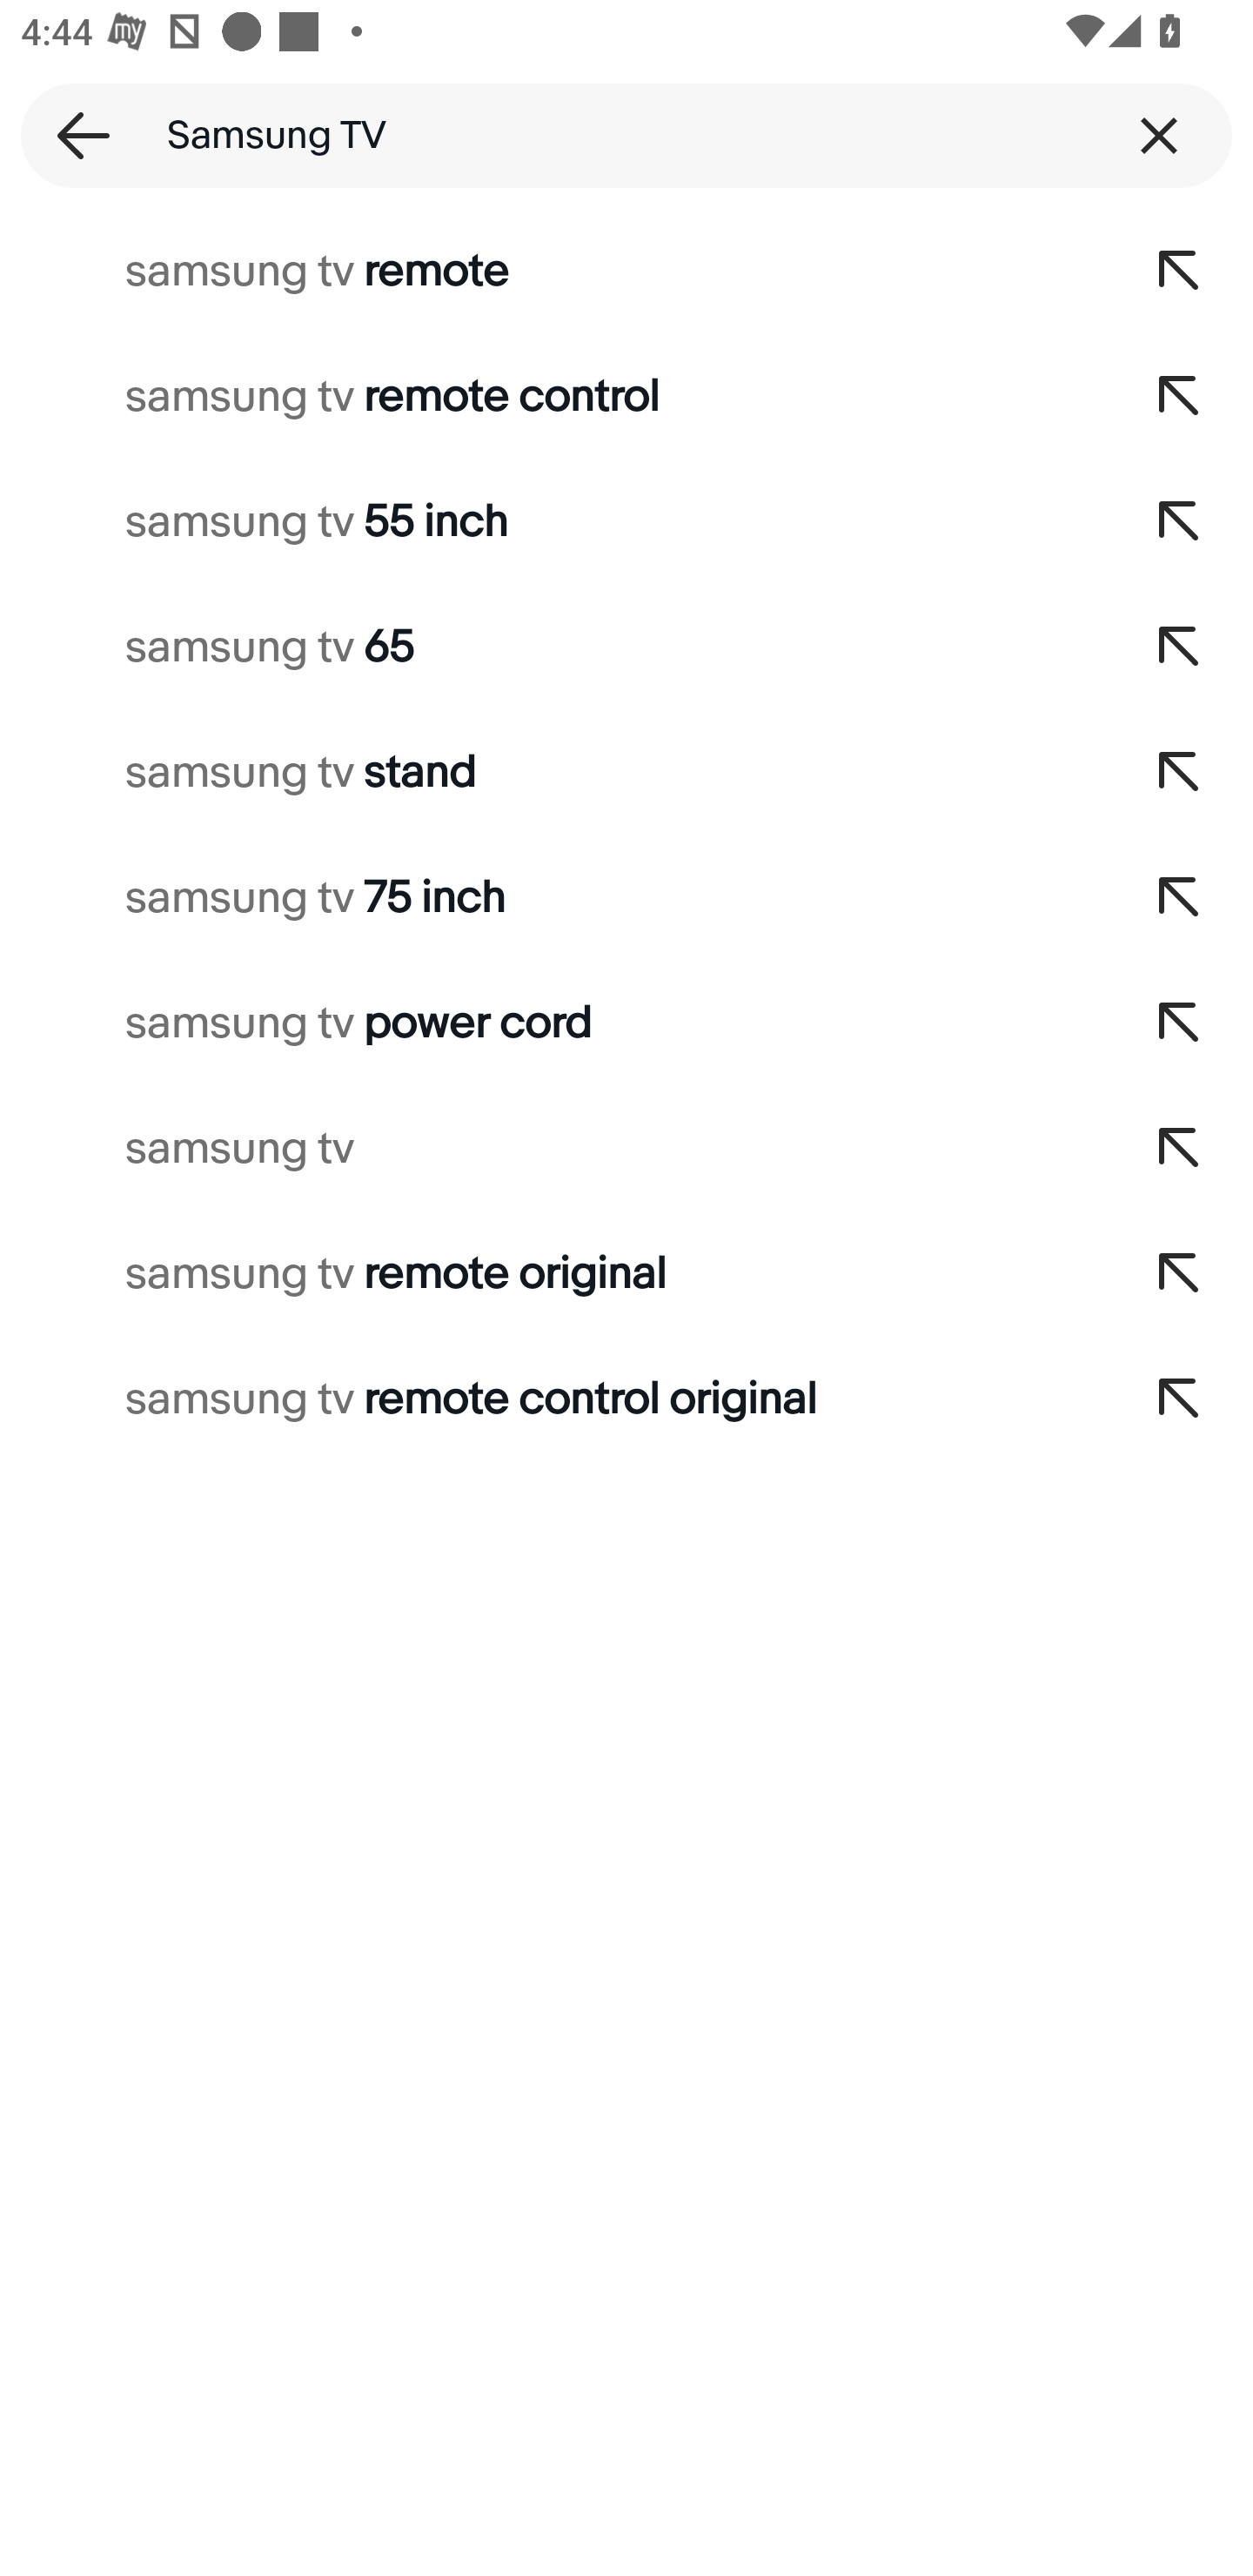  I want to click on samsung tv remote control, so click(553, 396).